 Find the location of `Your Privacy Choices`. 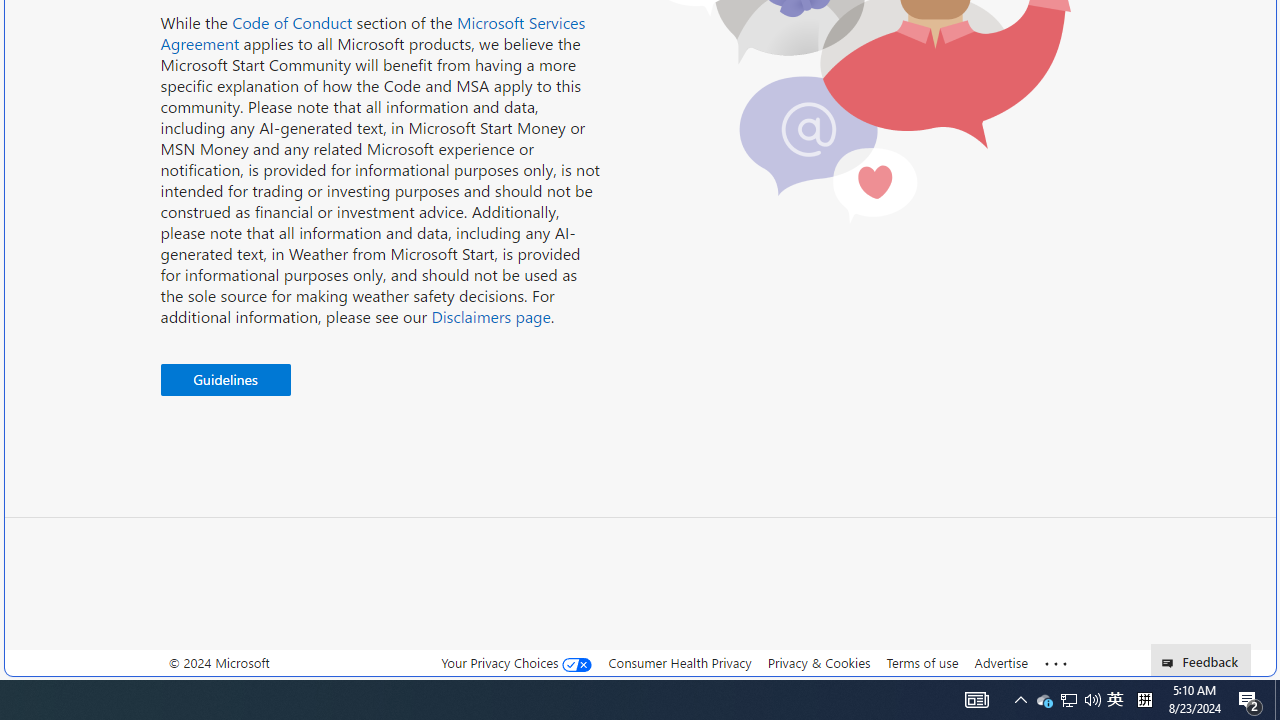

Your Privacy Choices is located at coordinates (516, 662).